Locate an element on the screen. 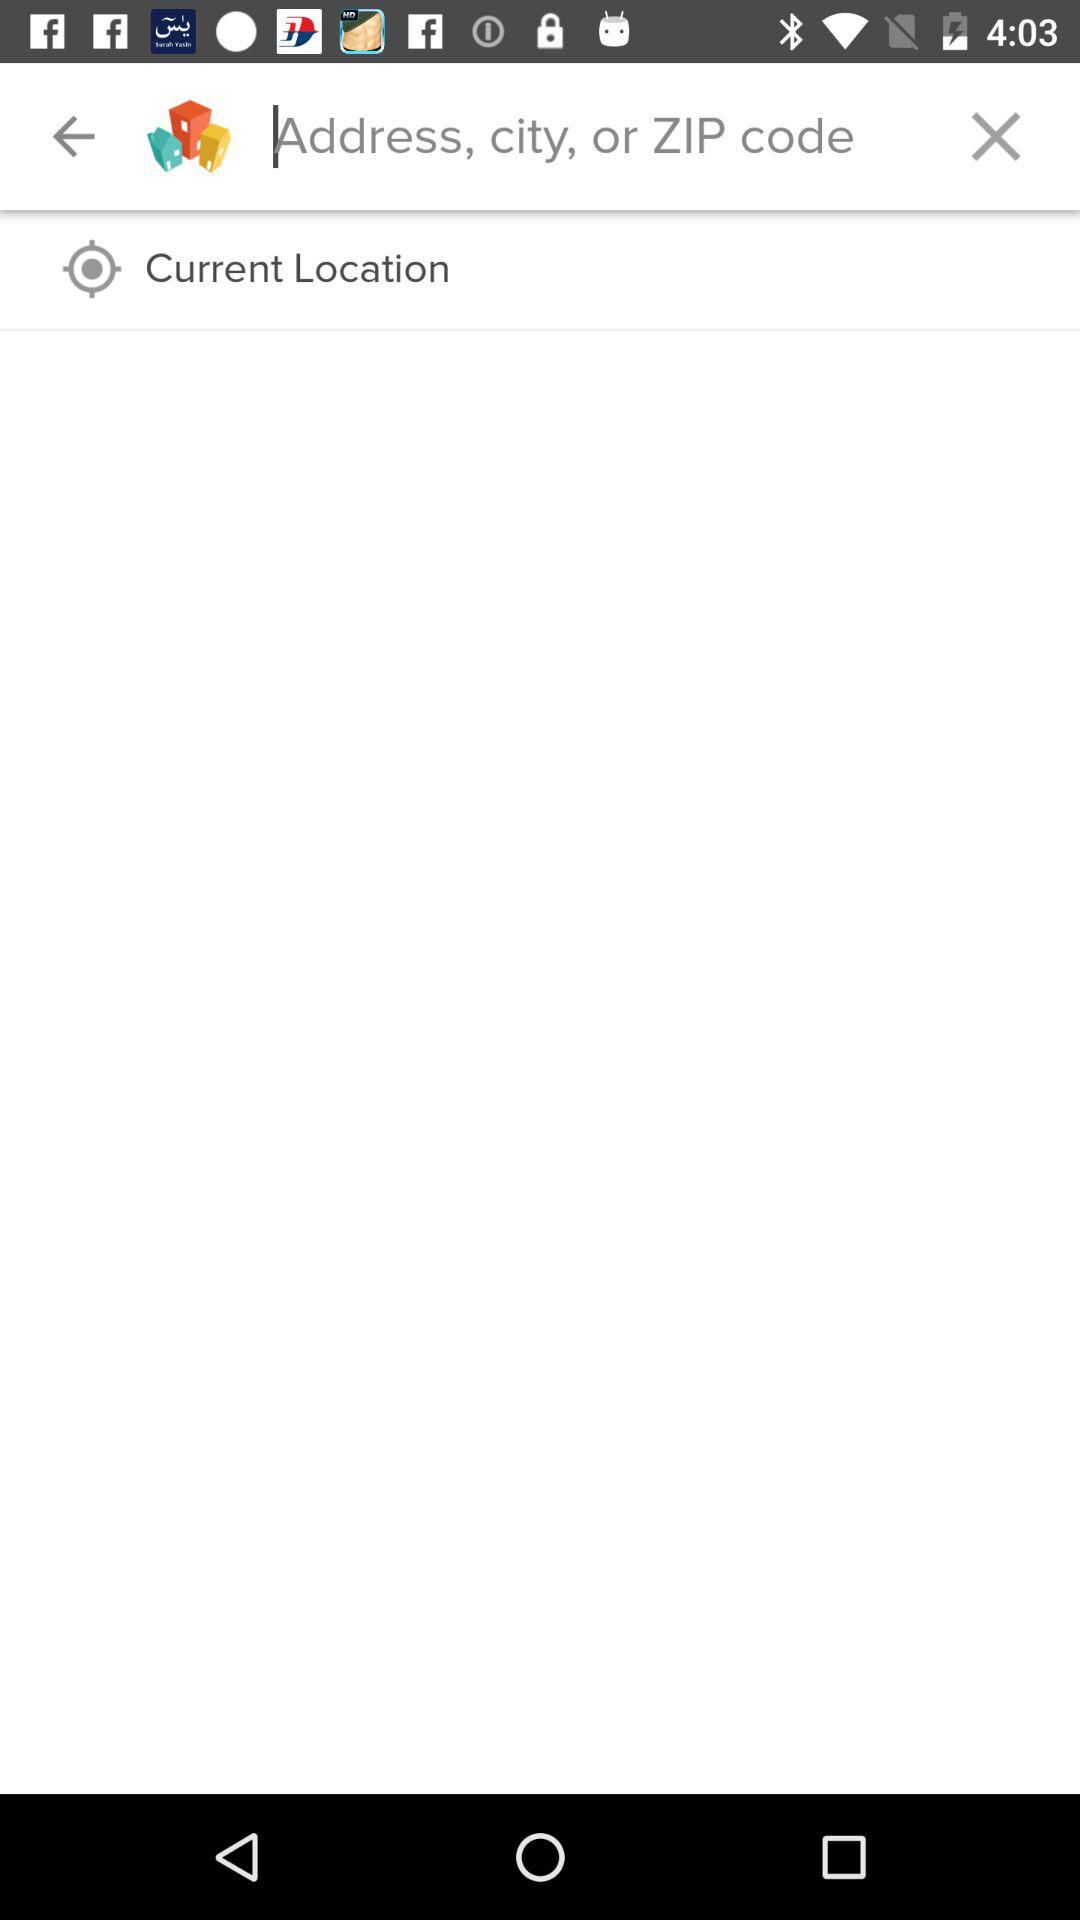  click current location item is located at coordinates (592, 269).